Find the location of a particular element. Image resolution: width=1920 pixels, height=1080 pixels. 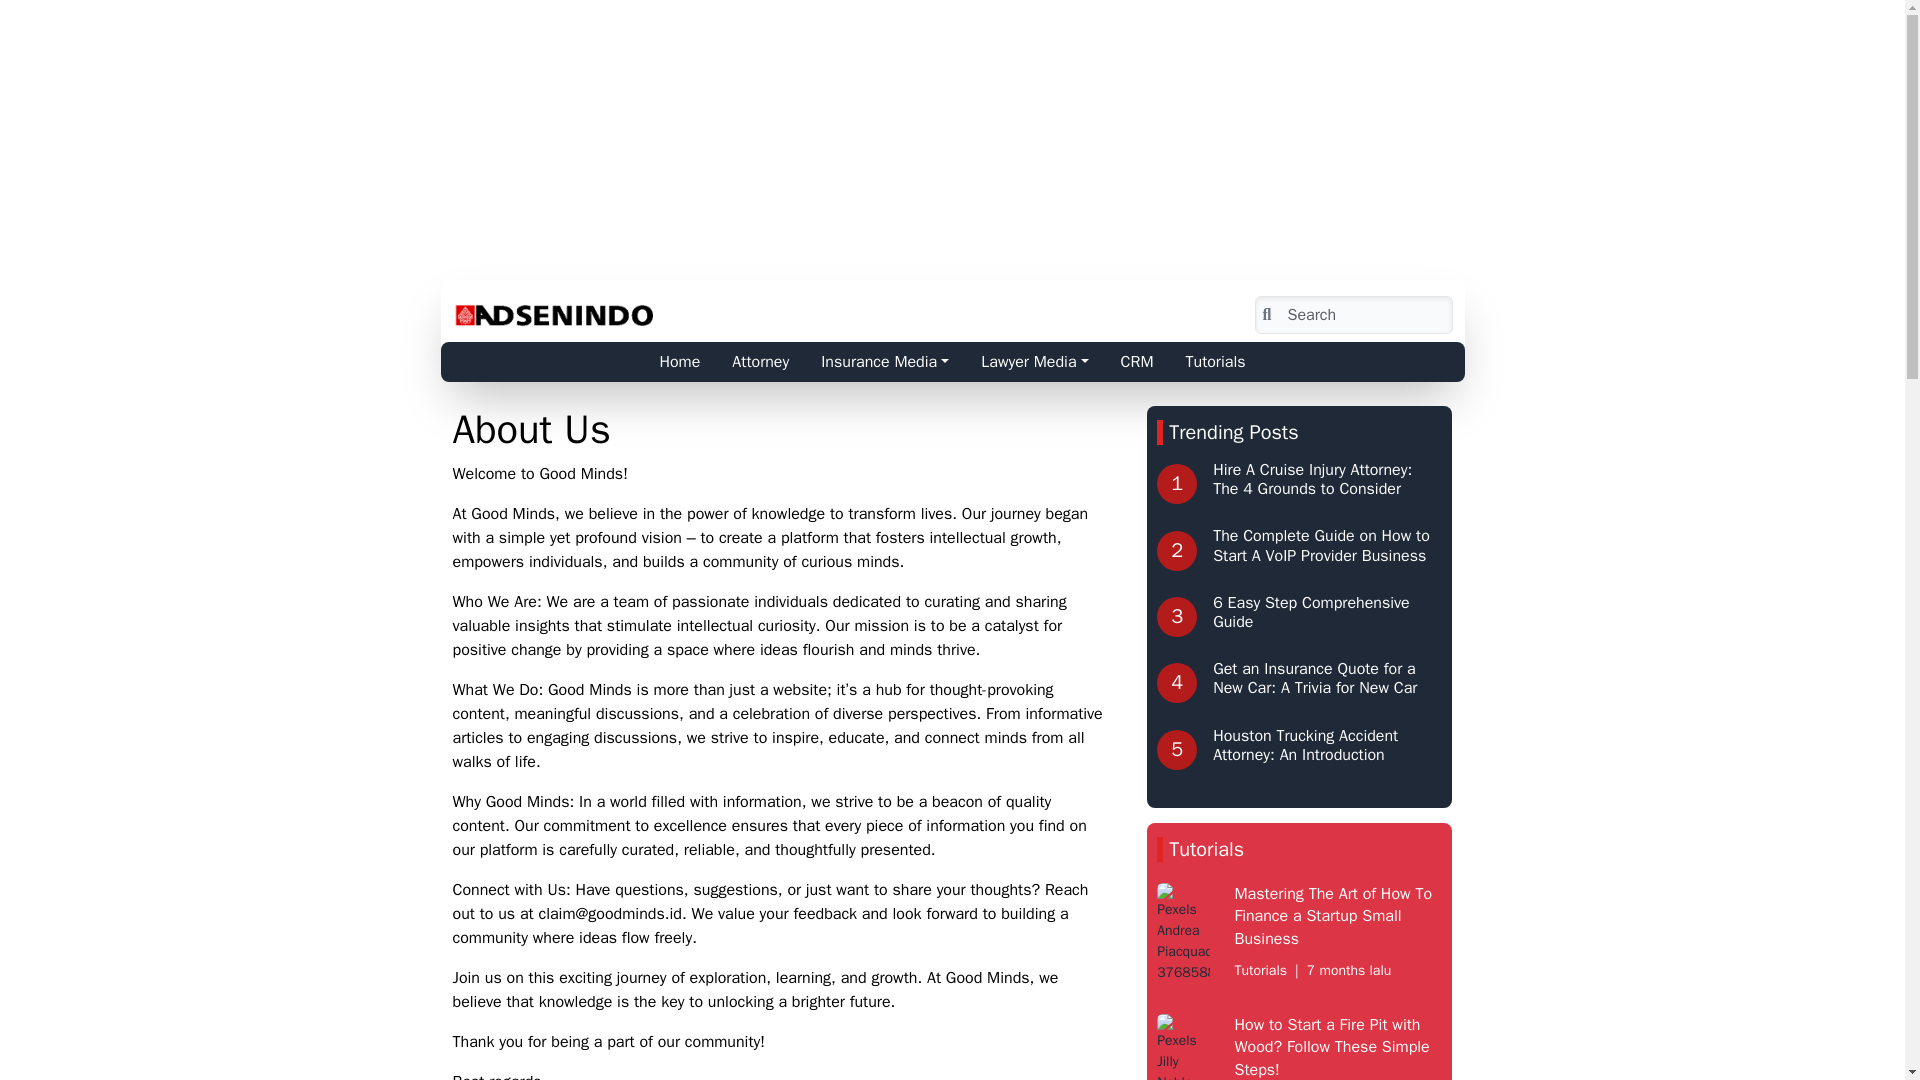

Lawyer Media is located at coordinates (1034, 362).